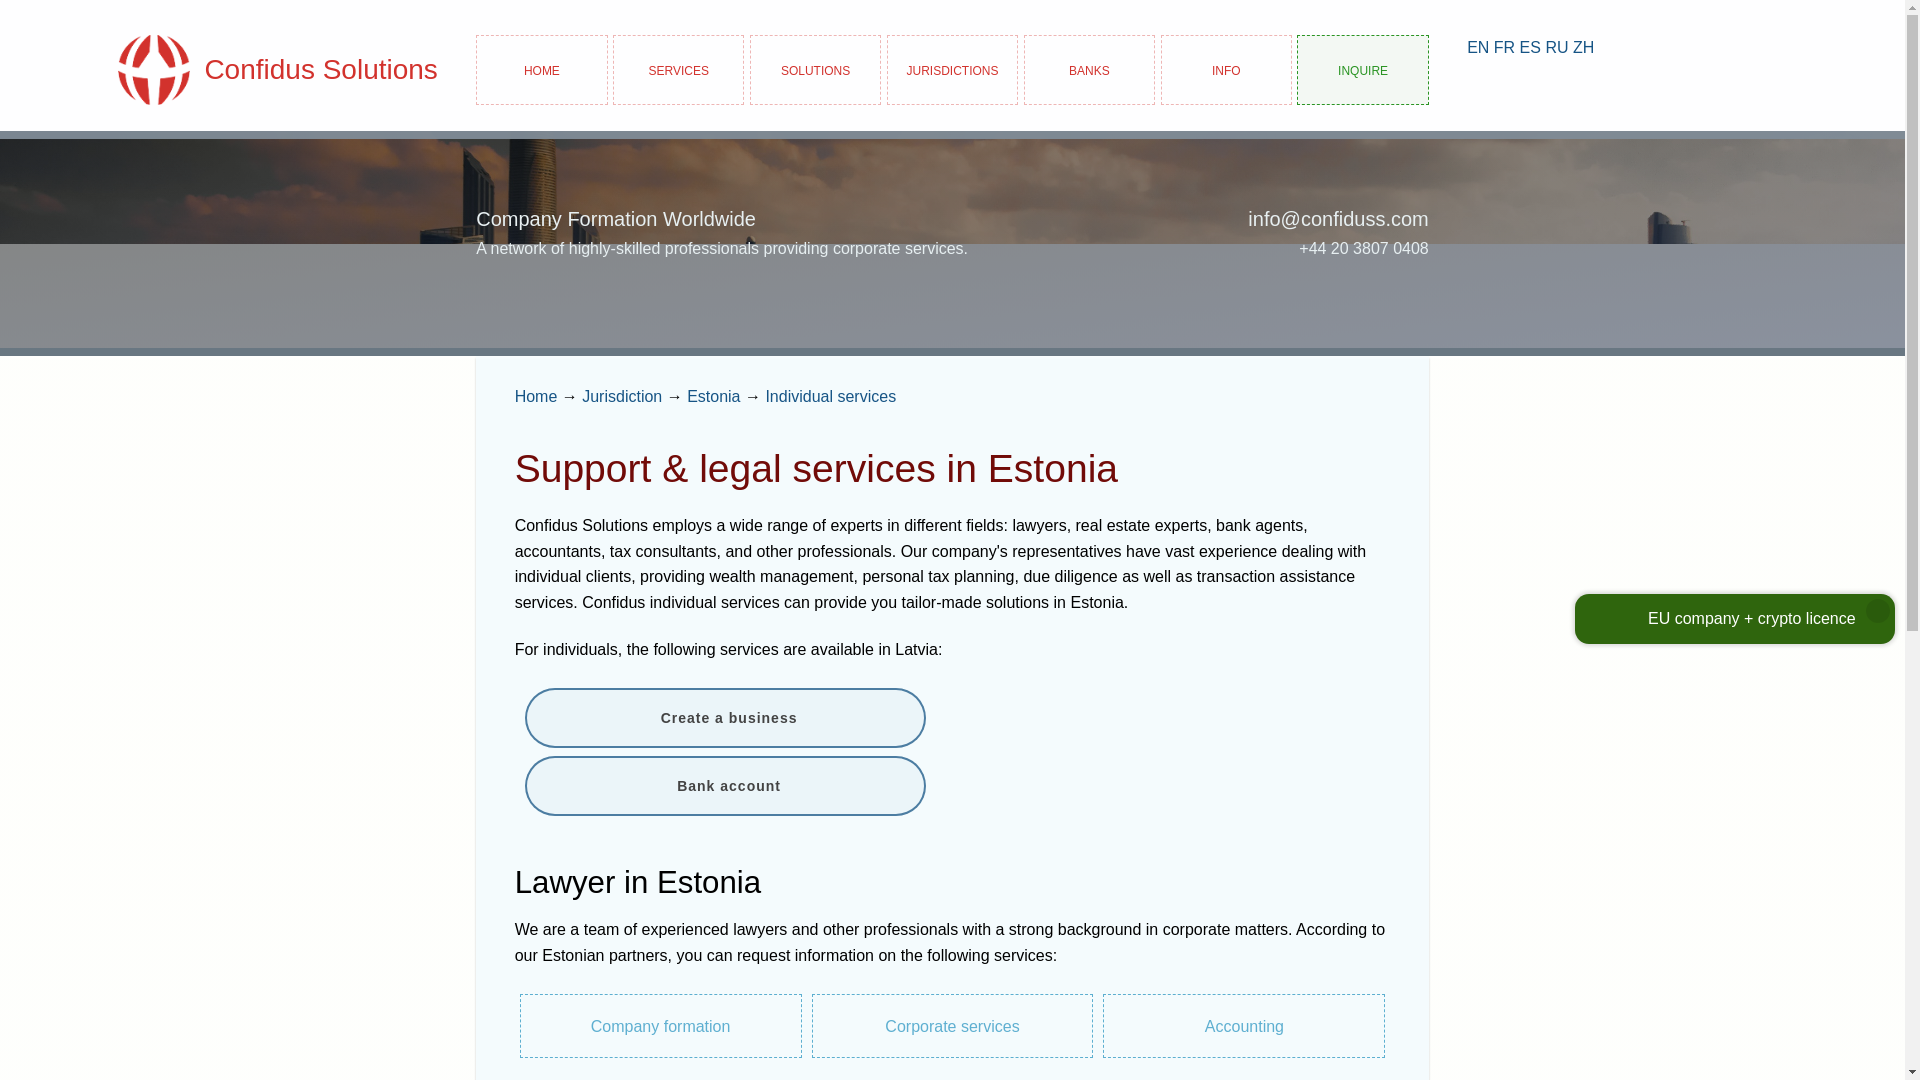 The height and width of the screenshot is (1080, 1920). Describe the element at coordinates (678, 69) in the screenshot. I see `Company incorporation services and corporate solutions` at that location.